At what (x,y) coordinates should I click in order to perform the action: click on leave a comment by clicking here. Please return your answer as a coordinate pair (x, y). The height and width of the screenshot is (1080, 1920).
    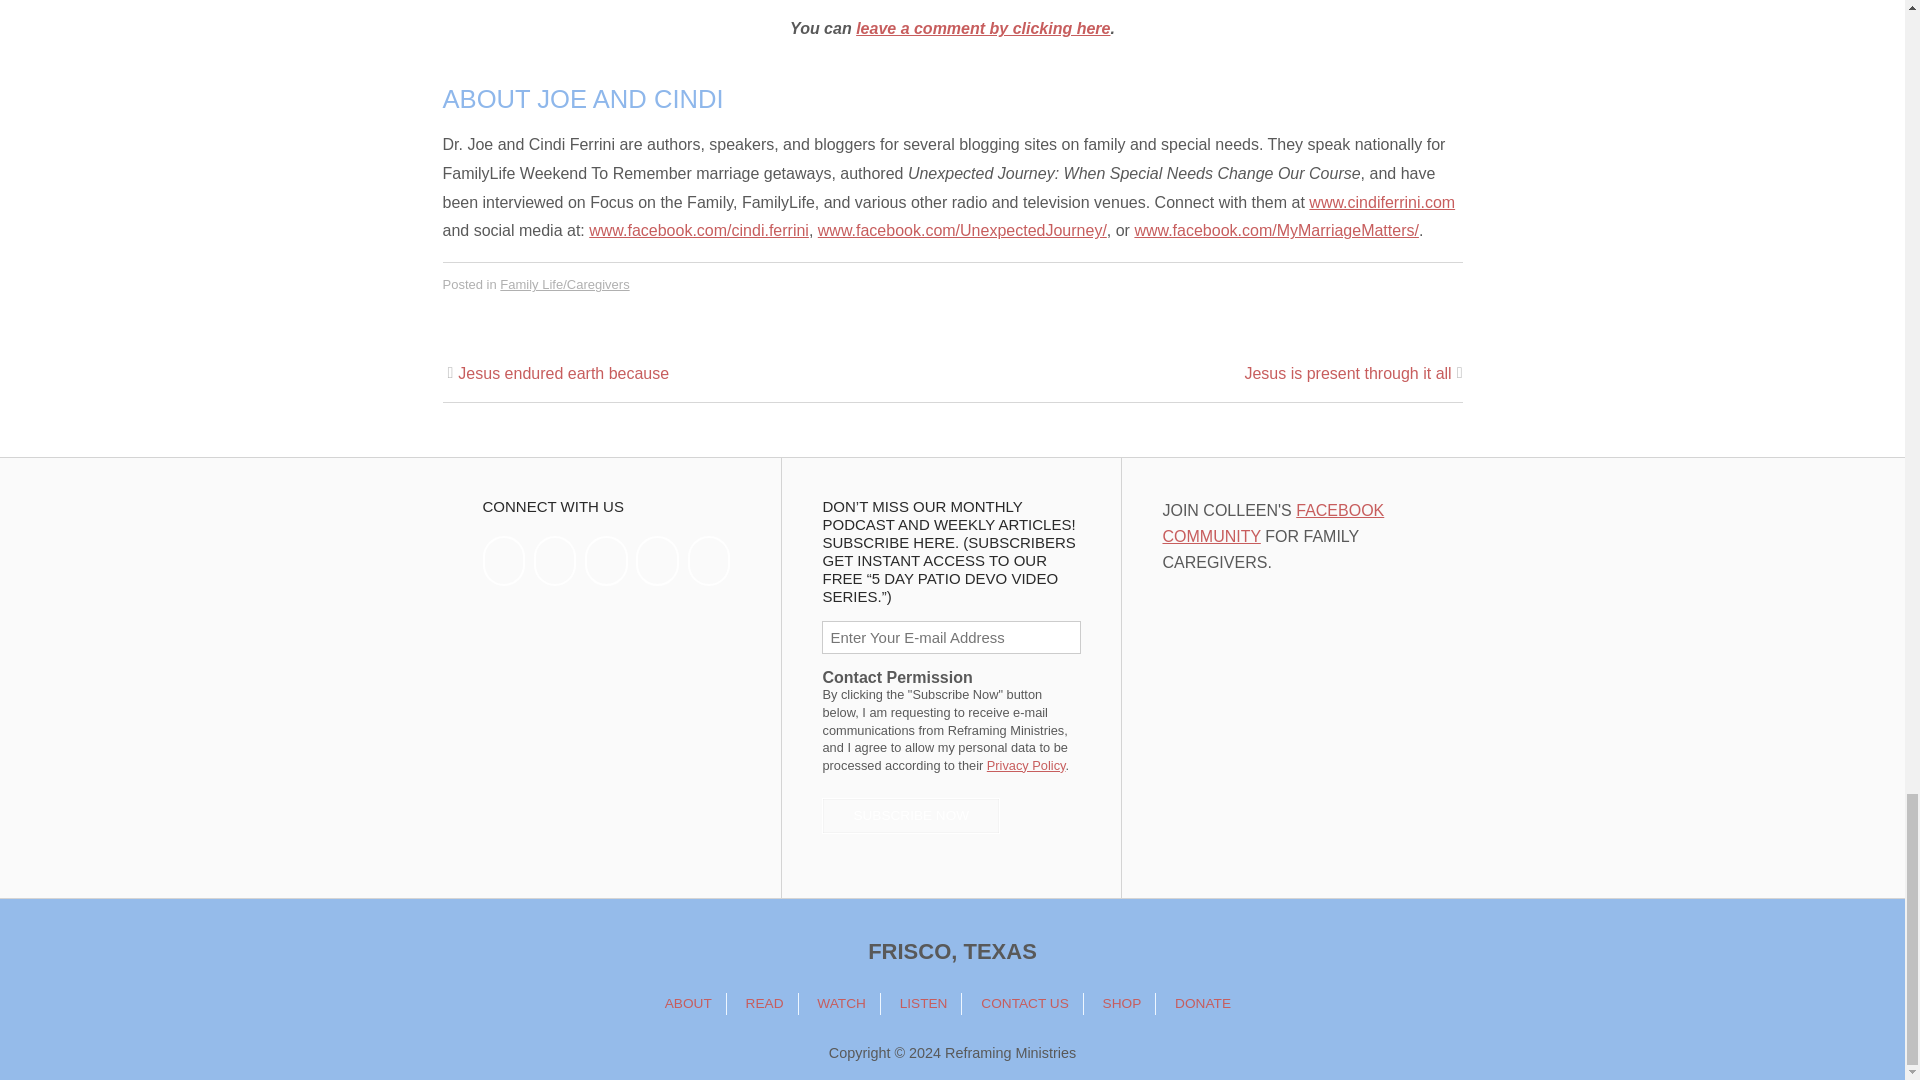
    Looking at the image, I should click on (982, 28).